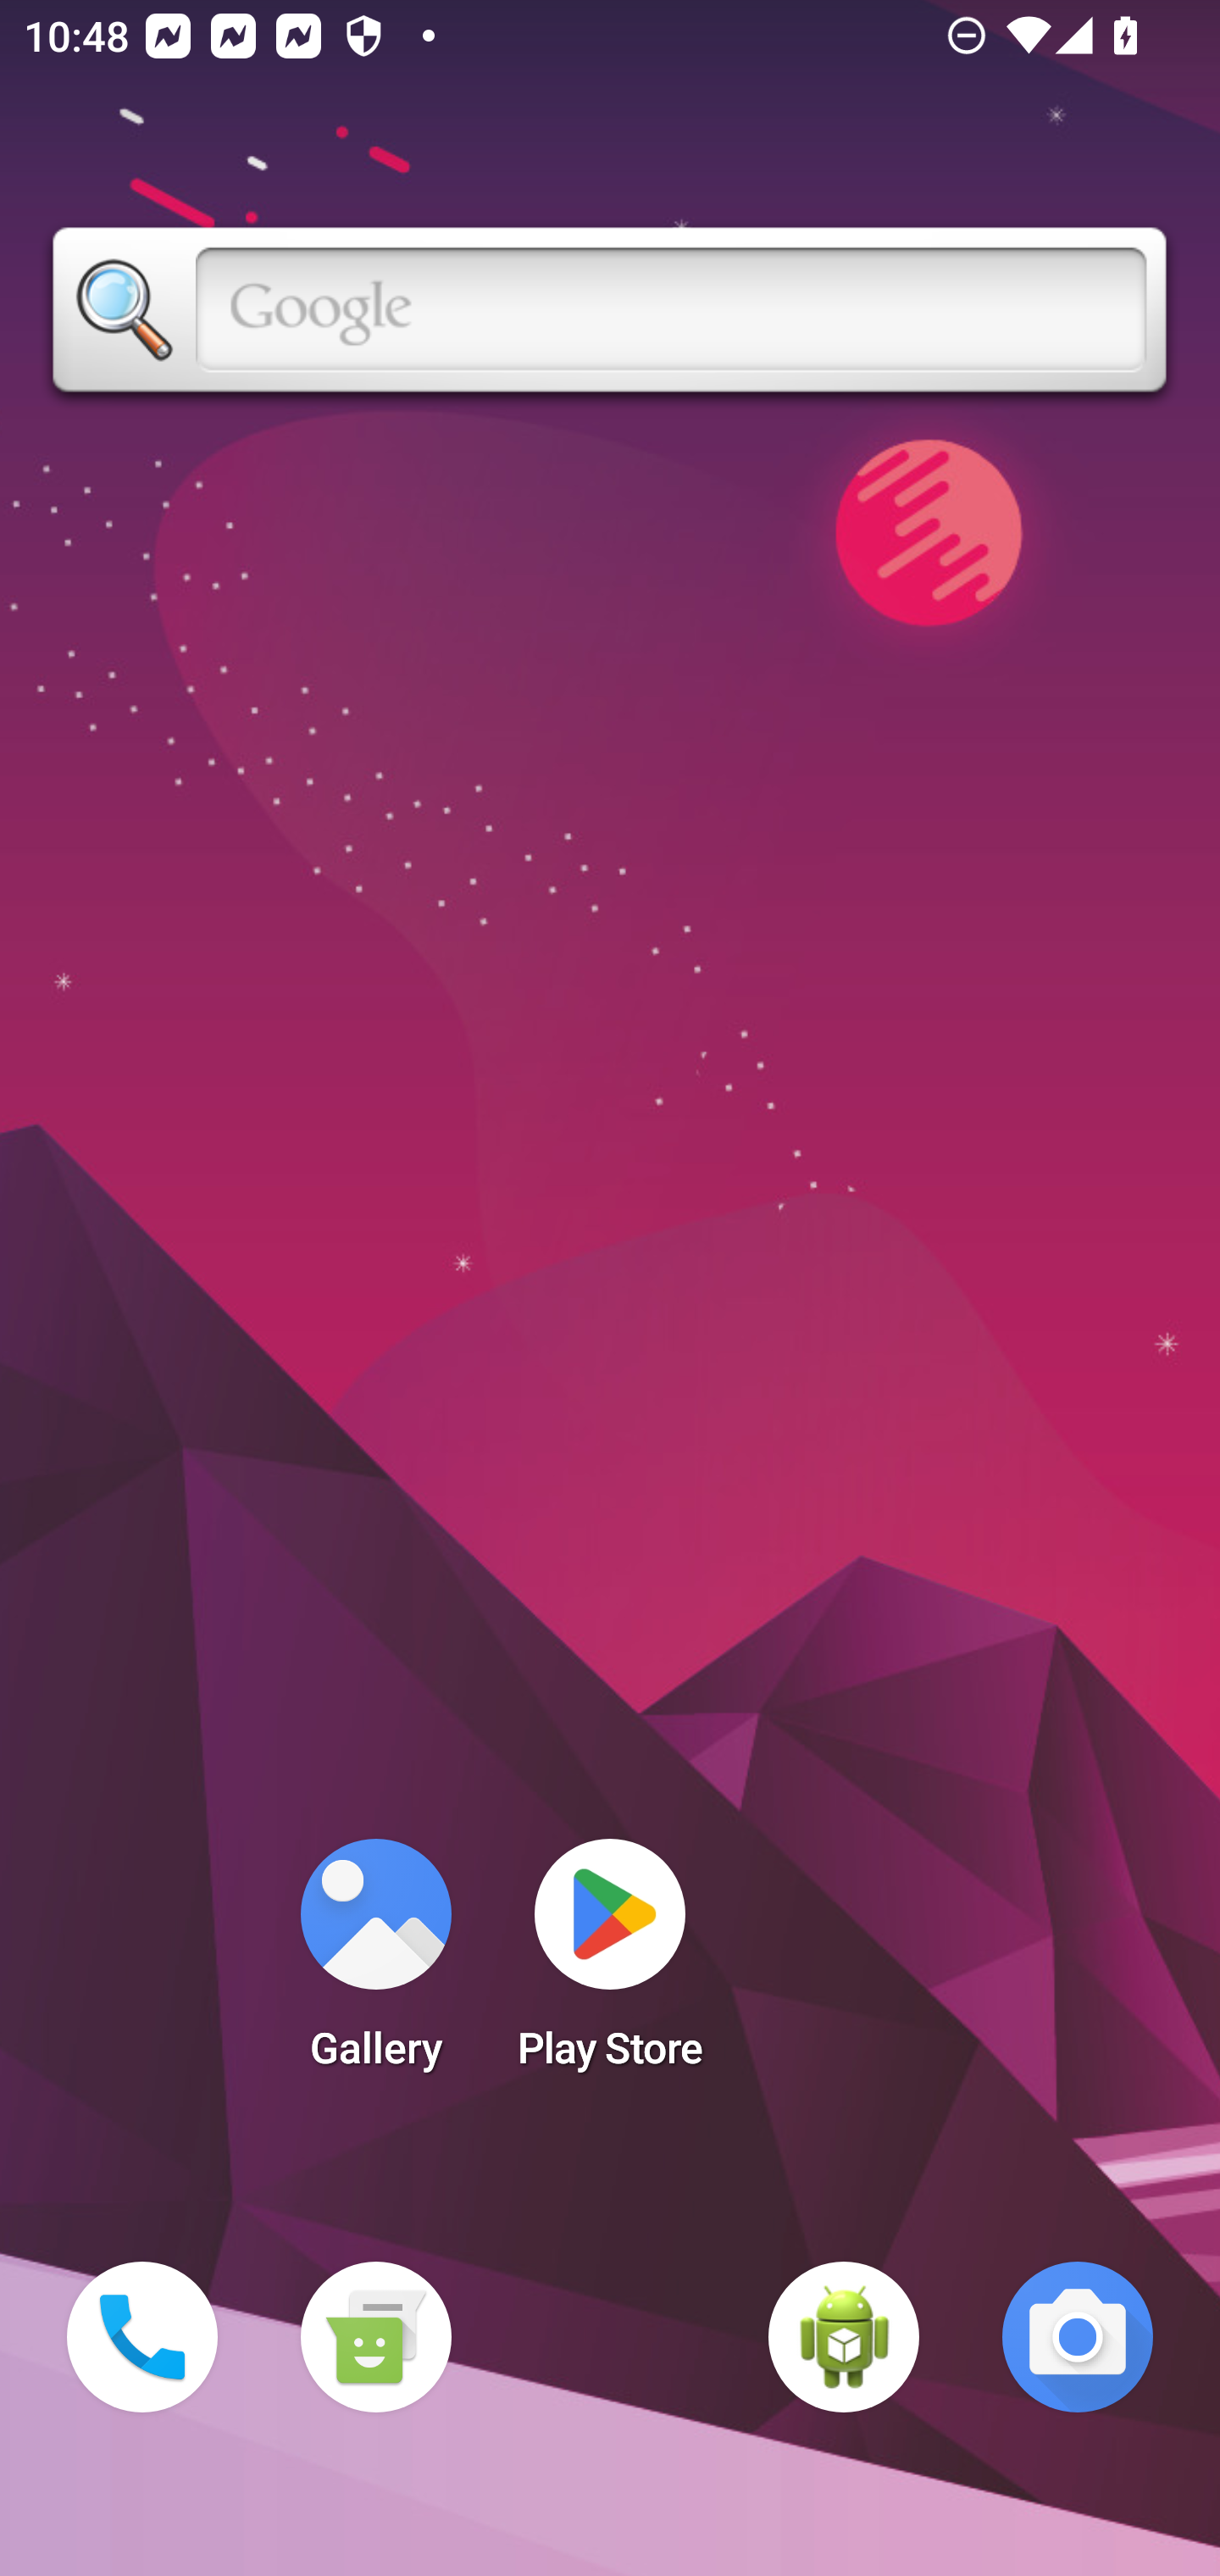 This screenshot has width=1220, height=2576. Describe the element at coordinates (1078, 2337) in the screenshot. I see `Camera` at that location.